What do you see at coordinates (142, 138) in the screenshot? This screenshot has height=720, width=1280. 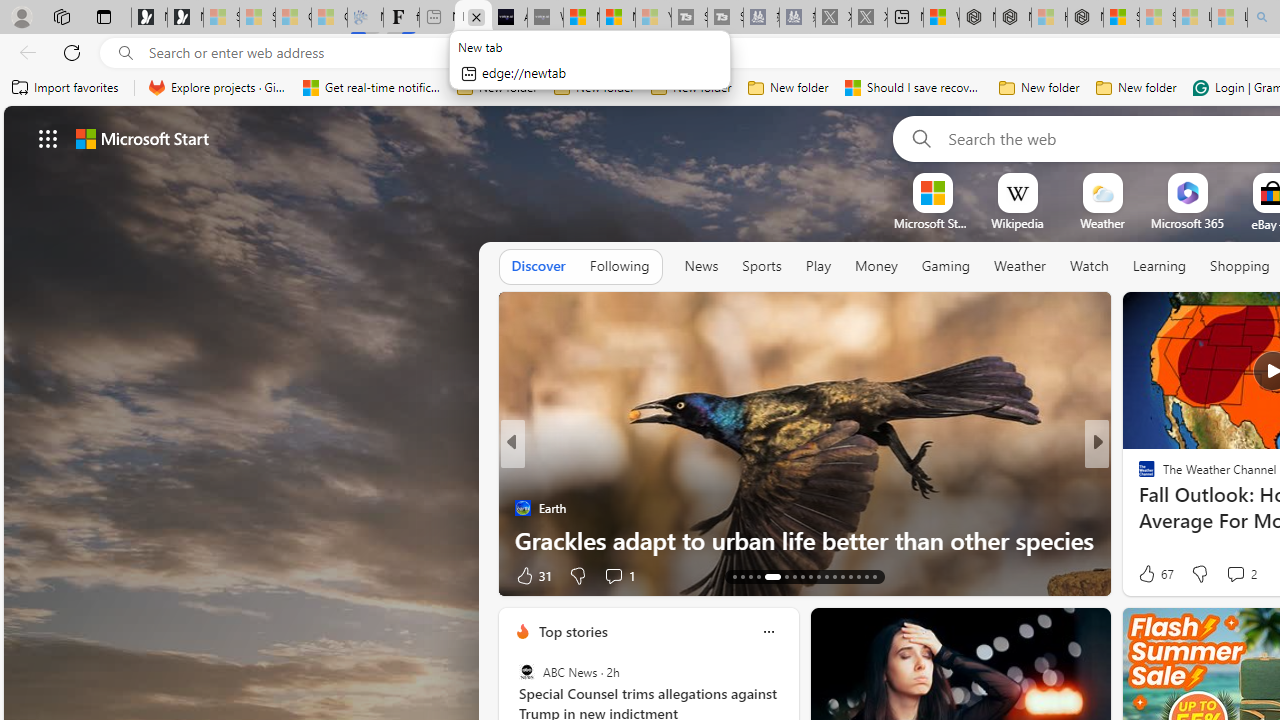 I see `Microsoft start` at bounding box center [142, 138].